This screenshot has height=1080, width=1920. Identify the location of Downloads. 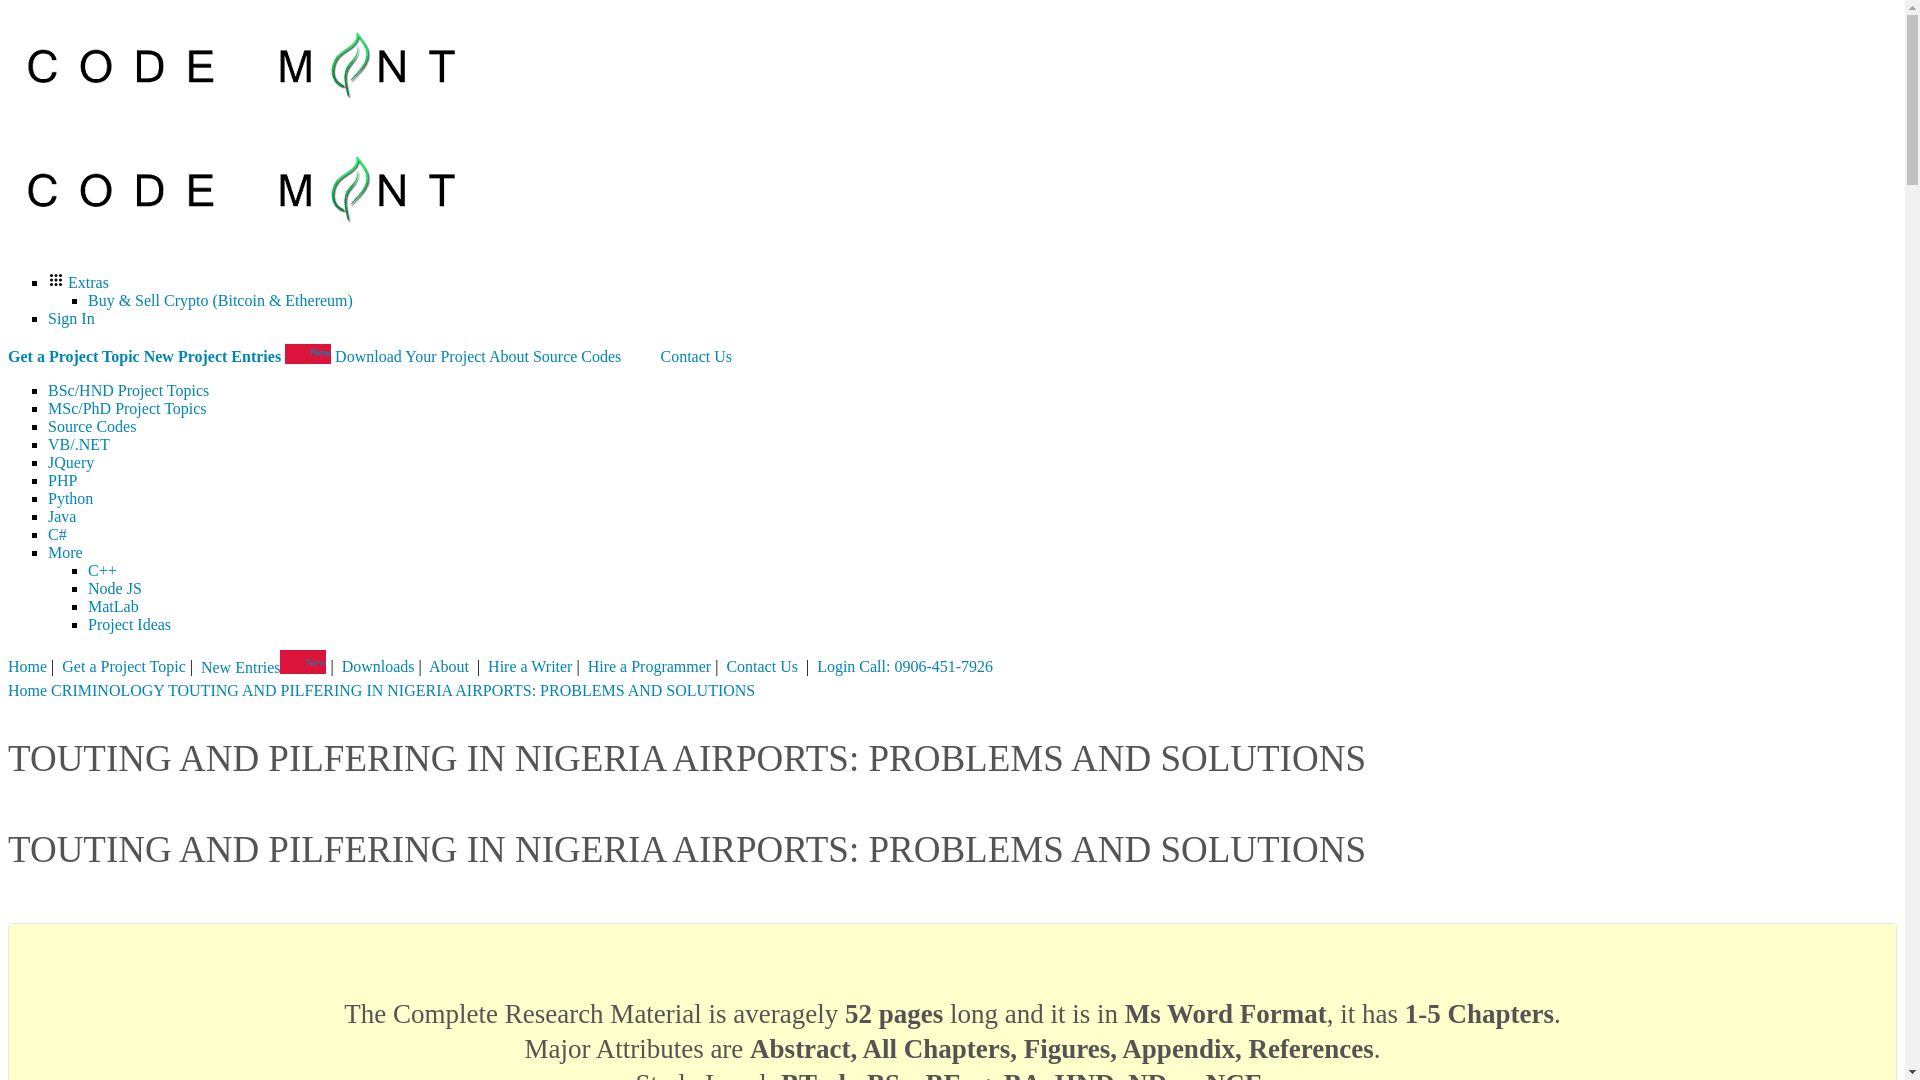
(378, 667).